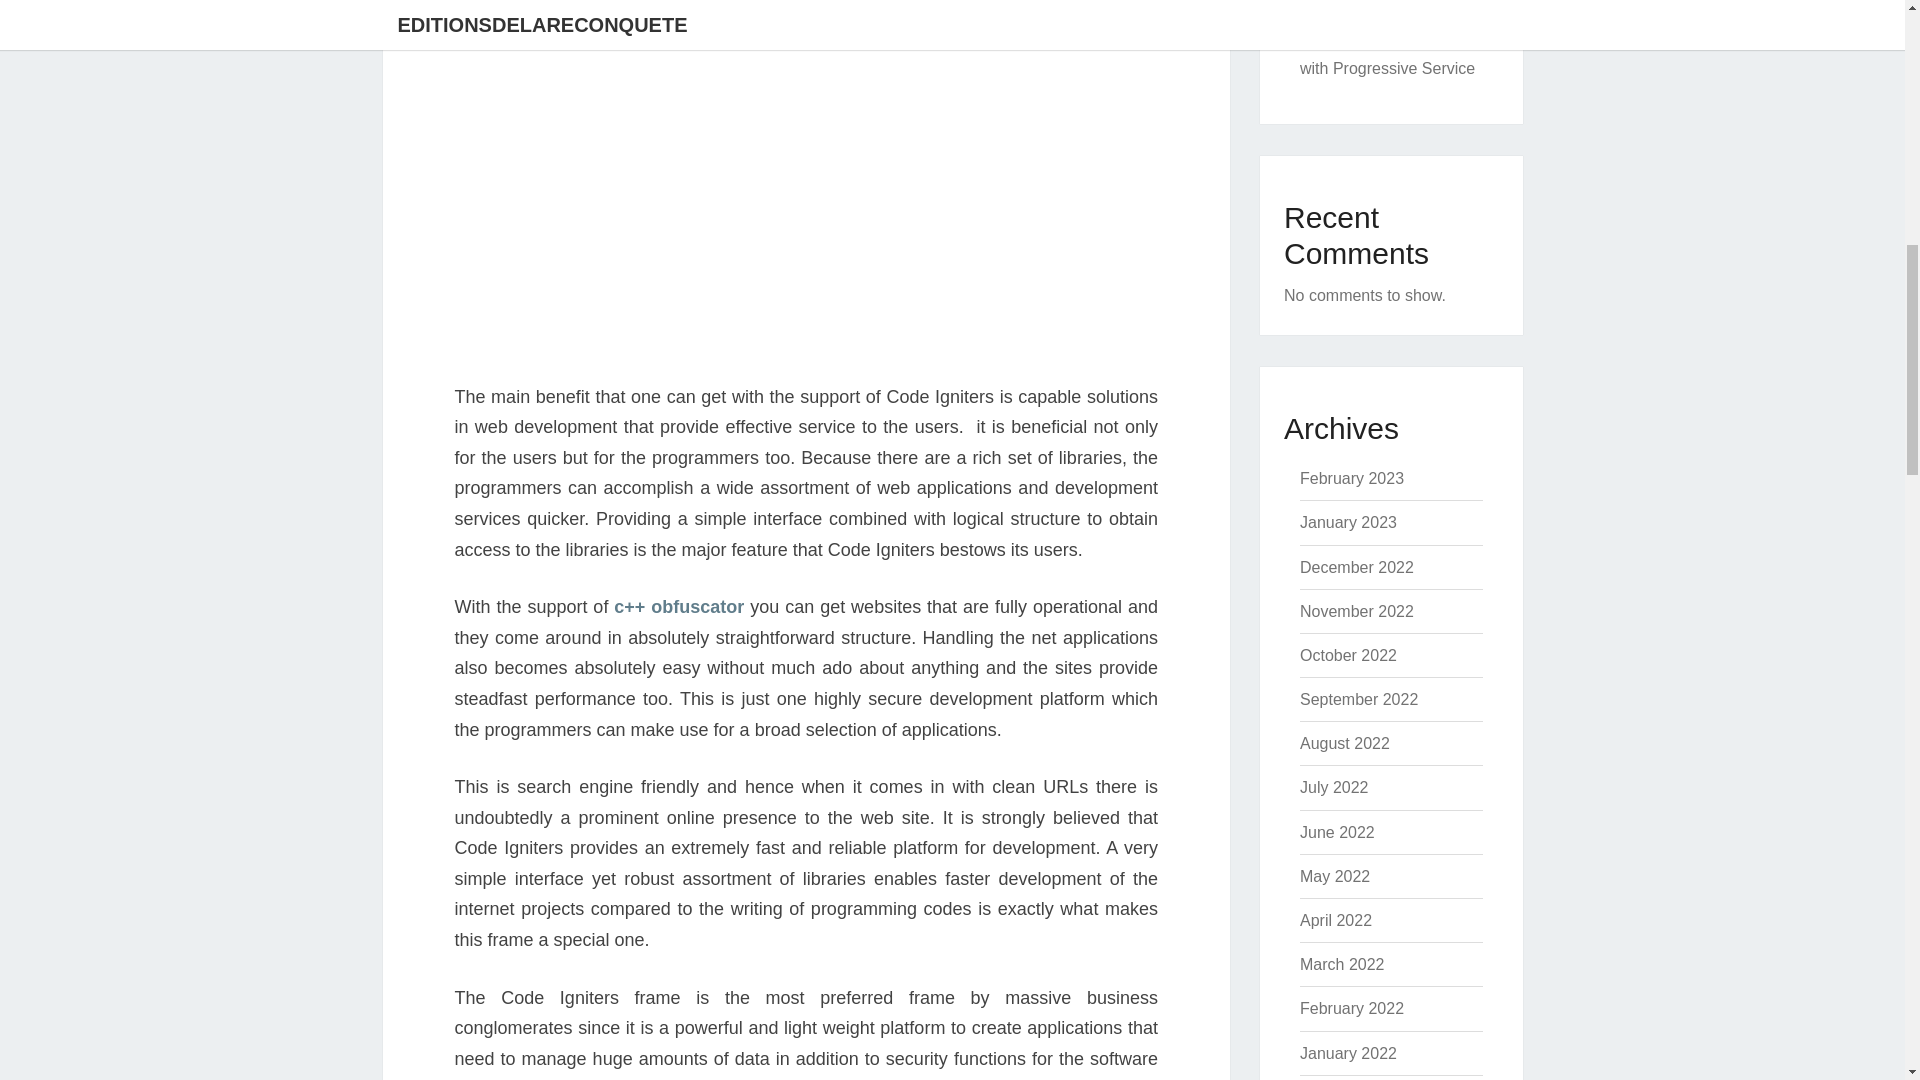  Describe the element at coordinates (1358, 700) in the screenshot. I see `September 2022` at that location.